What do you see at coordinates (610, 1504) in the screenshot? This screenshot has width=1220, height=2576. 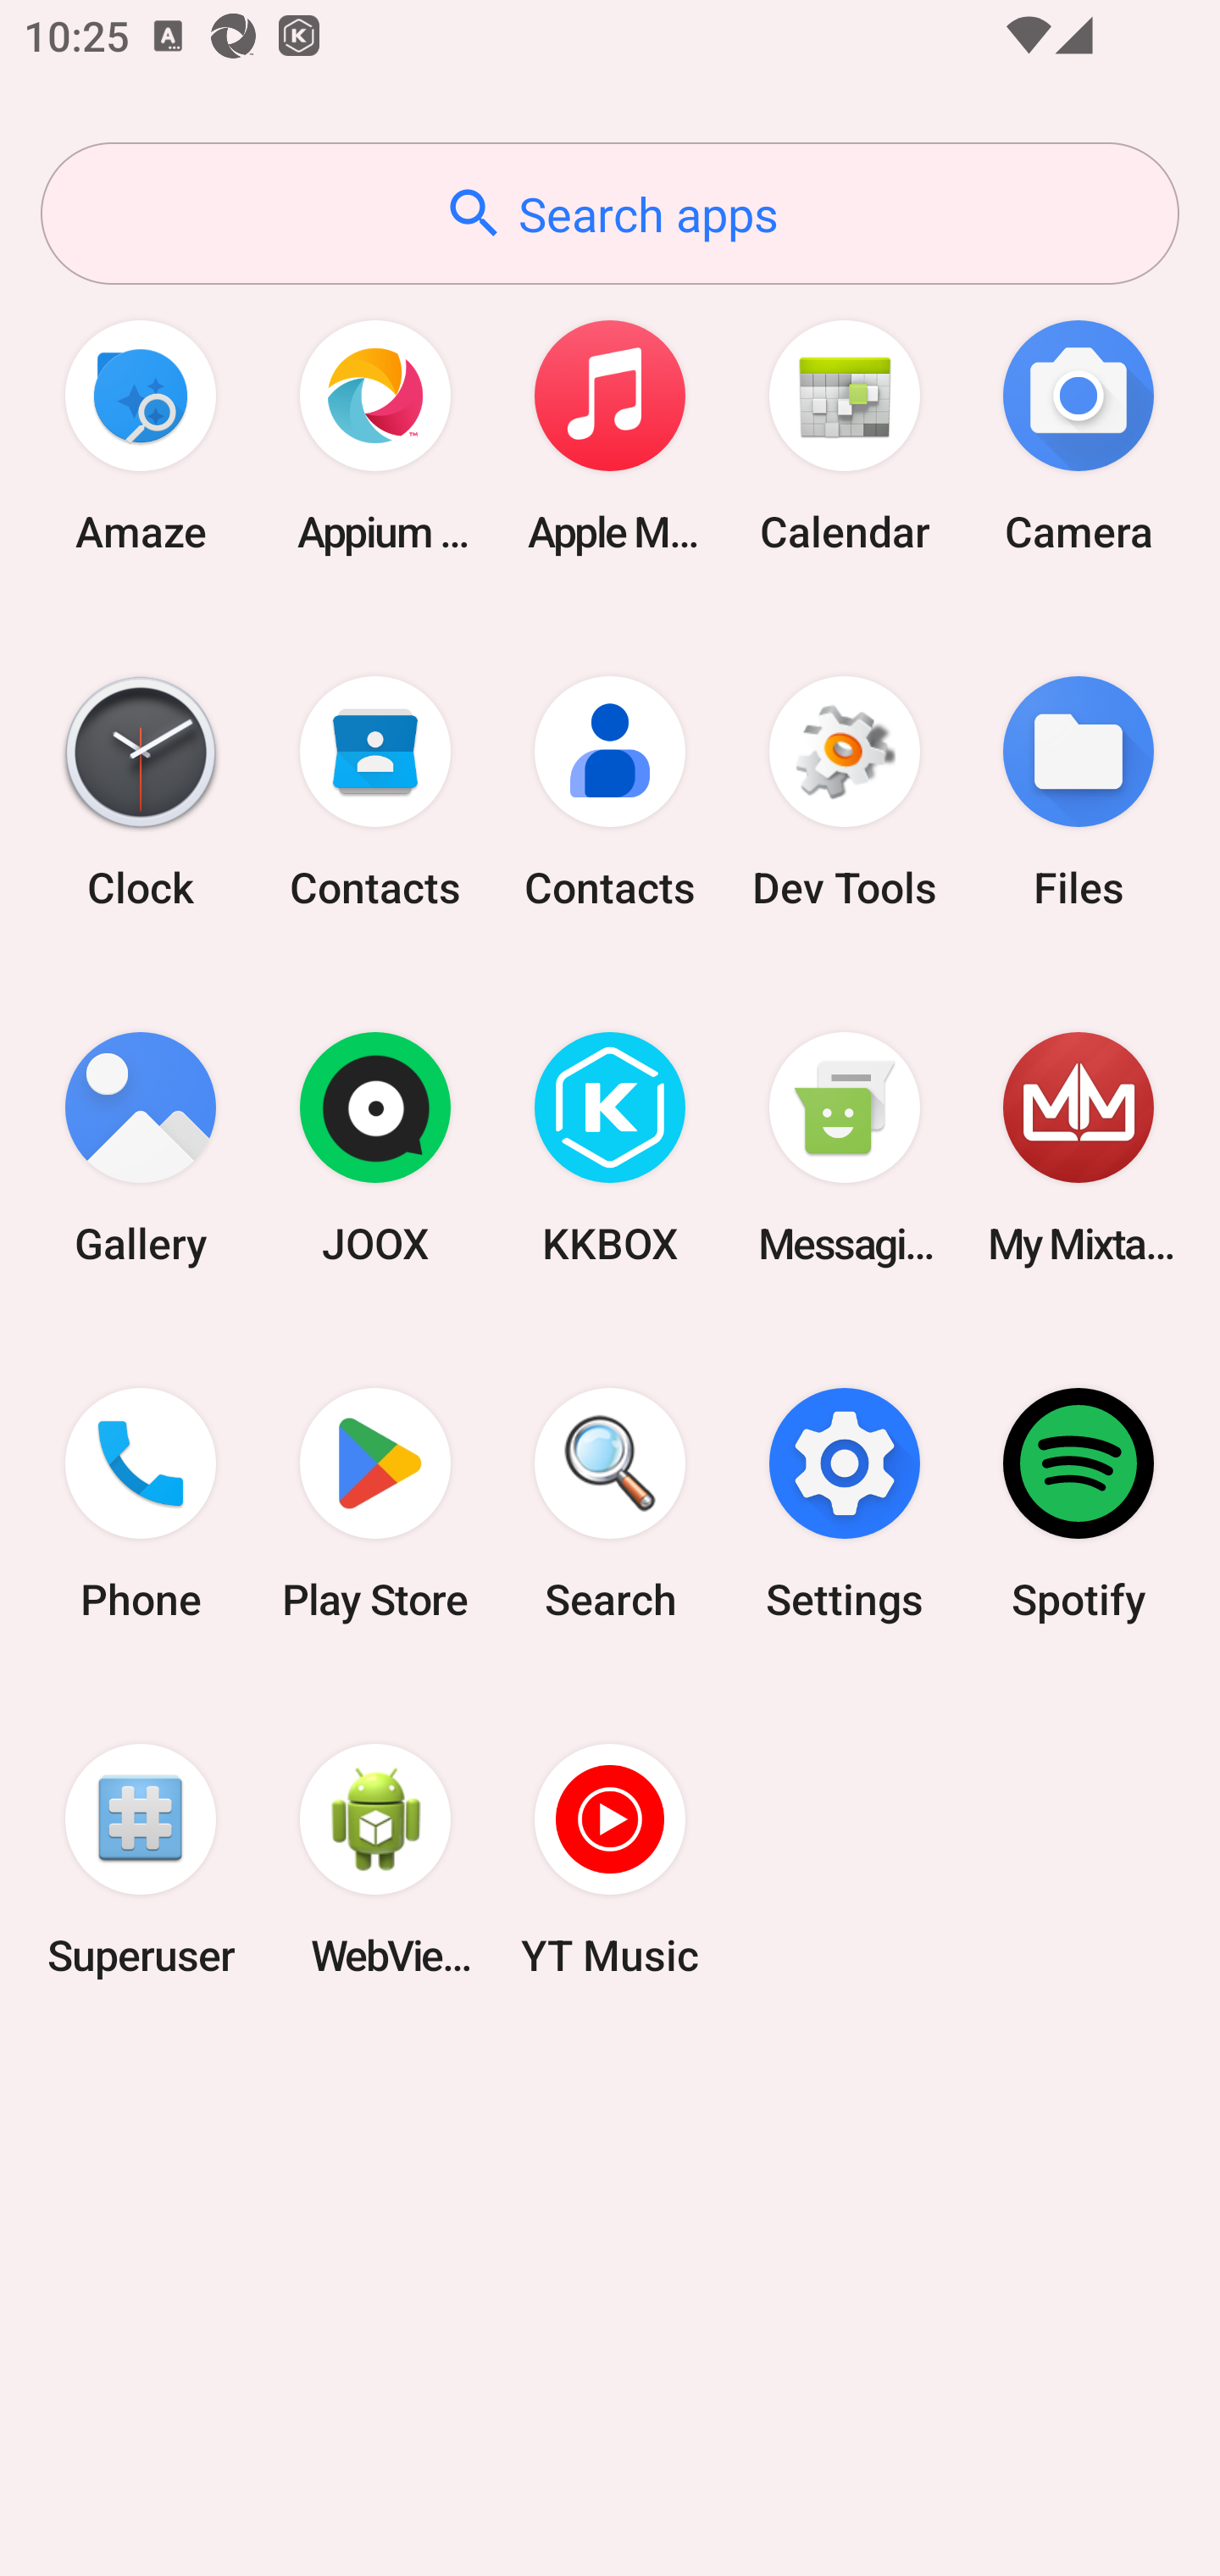 I see `Search` at bounding box center [610, 1504].